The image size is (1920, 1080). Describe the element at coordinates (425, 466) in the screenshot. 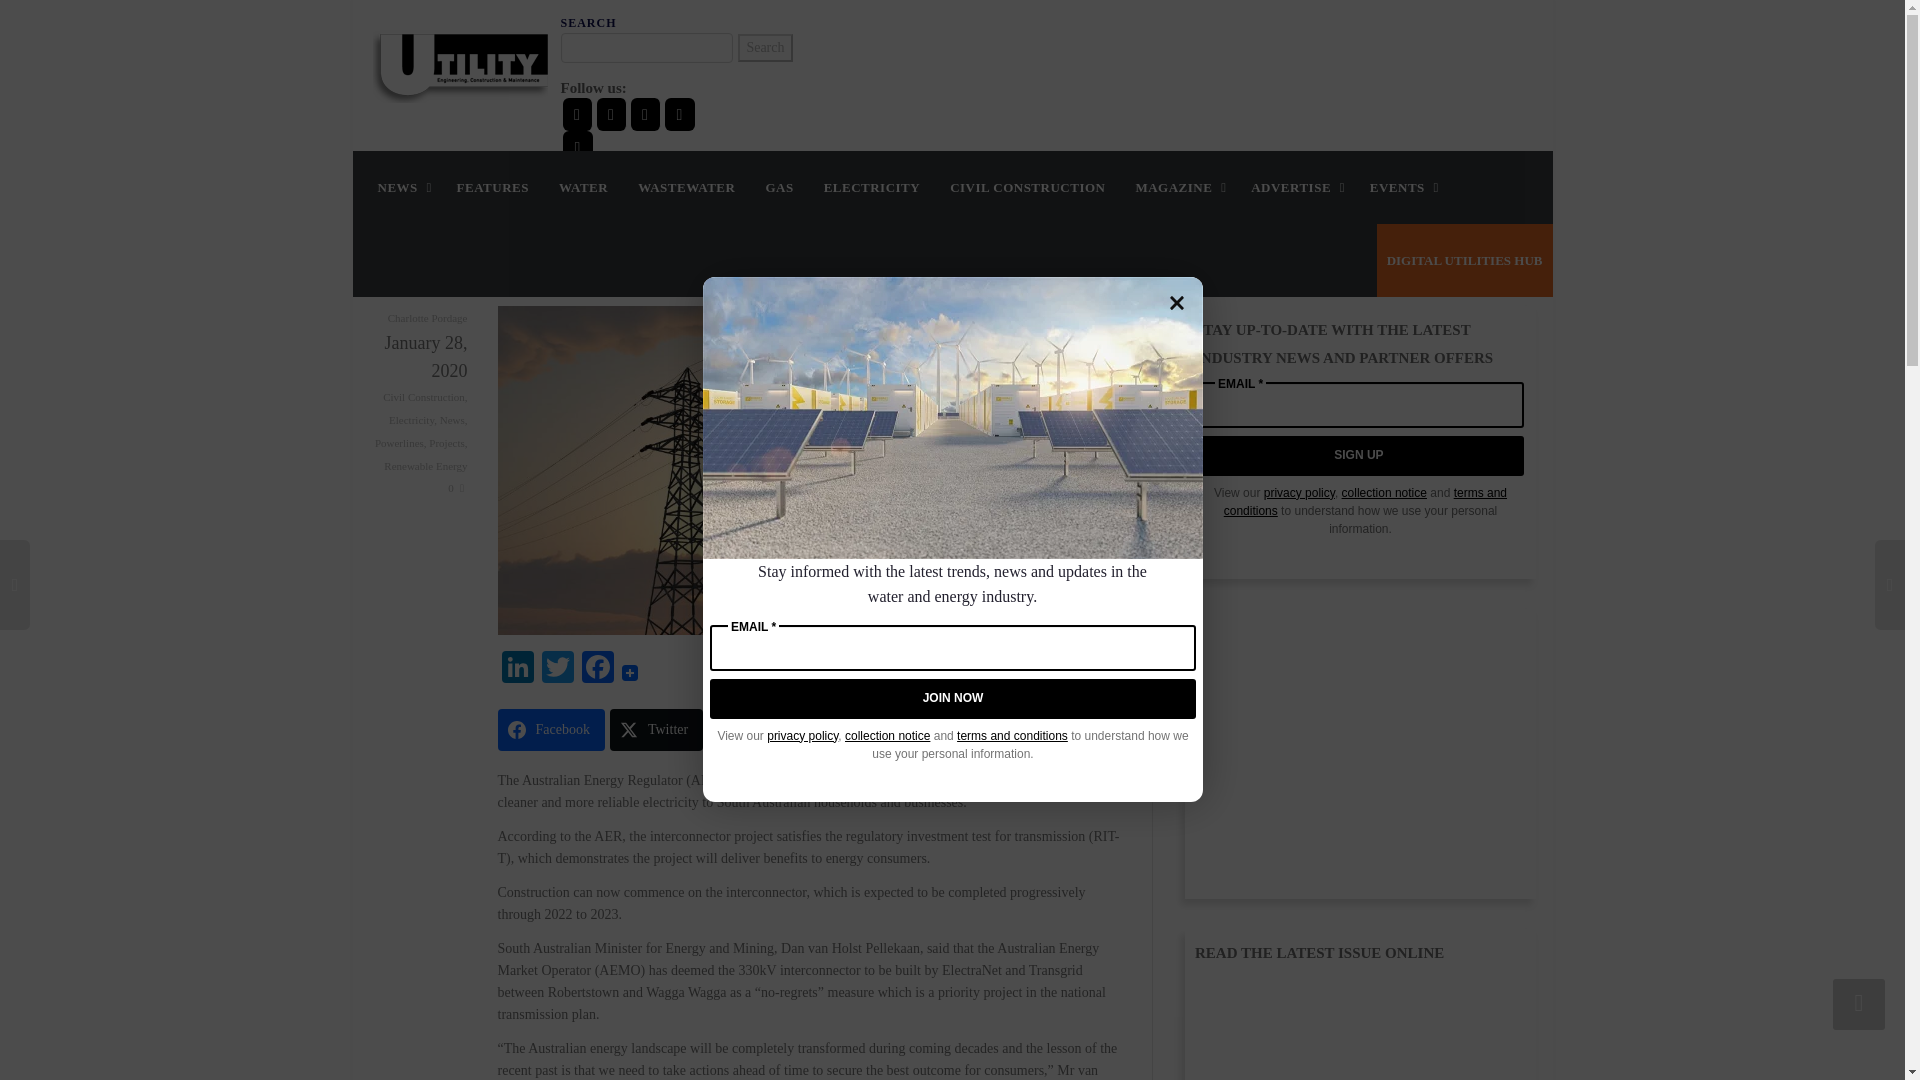

I see `Renewable Energy` at that location.